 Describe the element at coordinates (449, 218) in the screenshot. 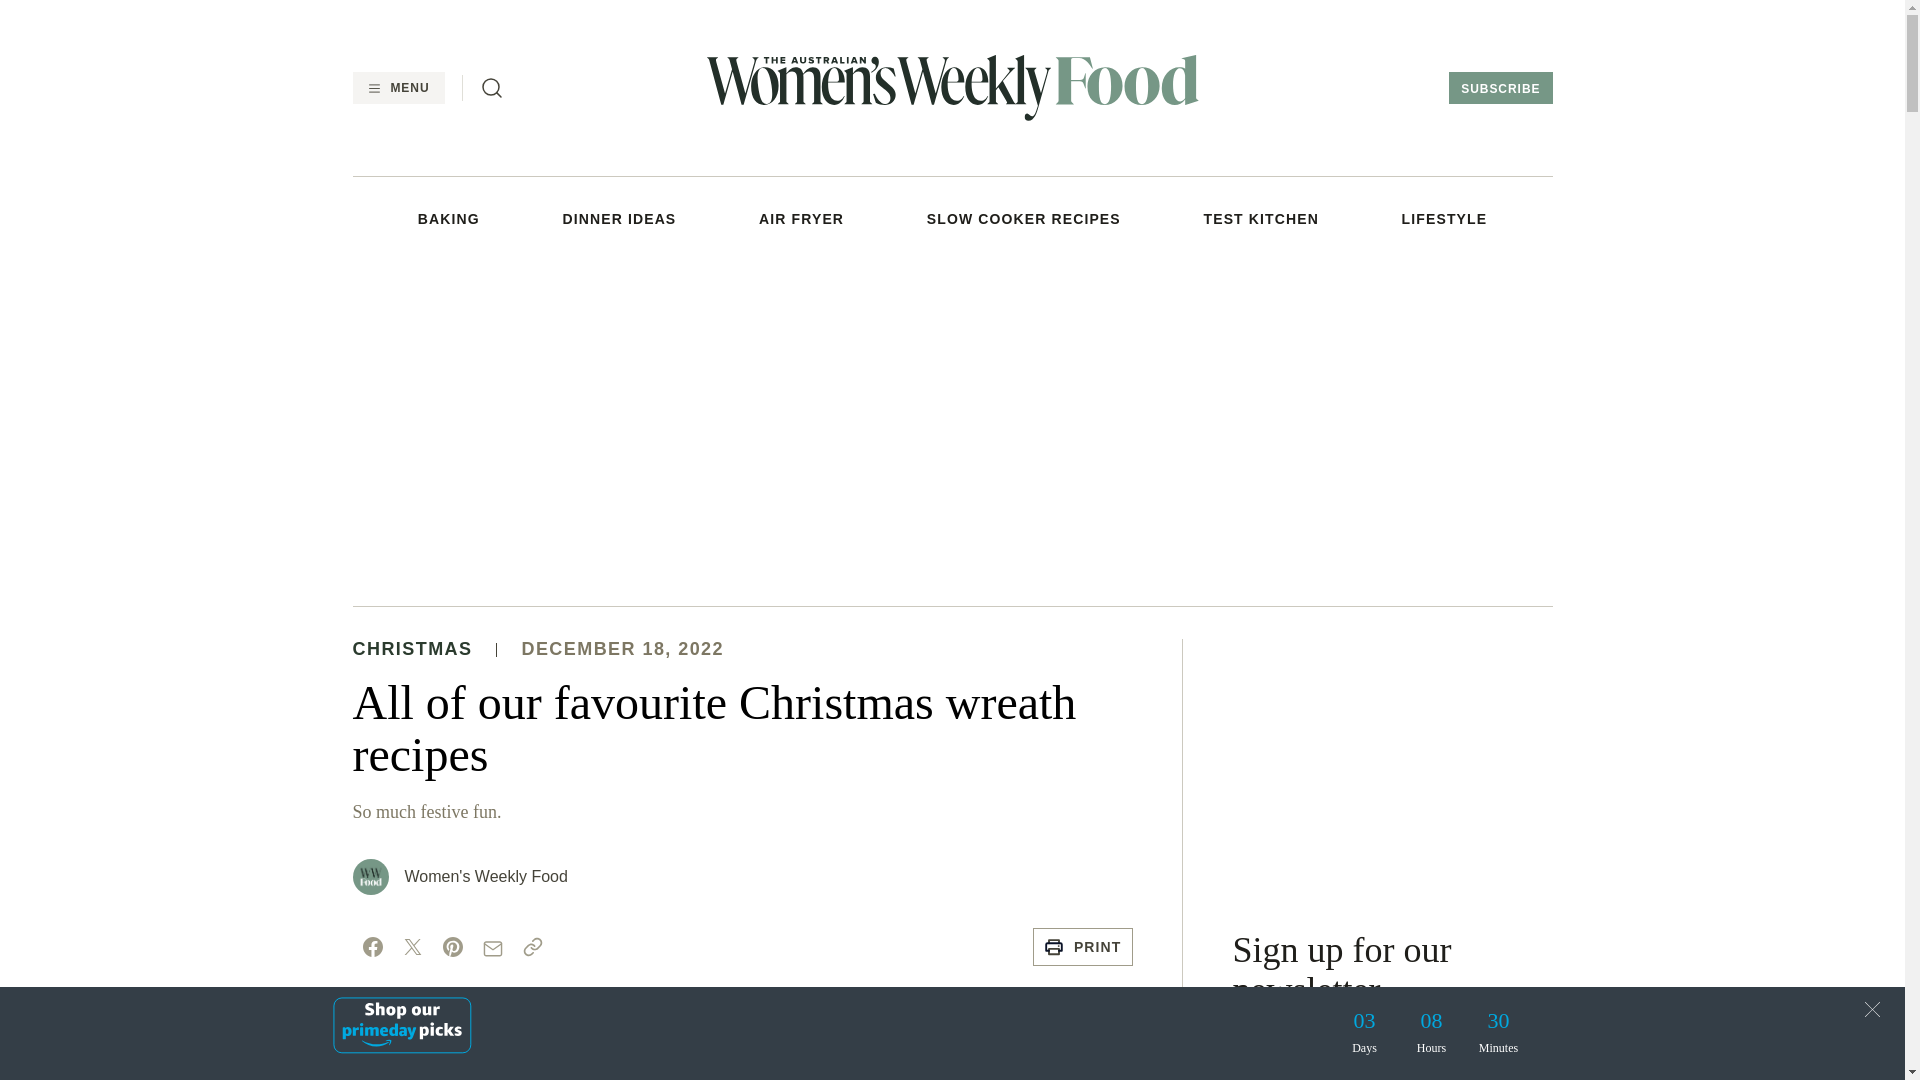

I see `BAKING` at that location.